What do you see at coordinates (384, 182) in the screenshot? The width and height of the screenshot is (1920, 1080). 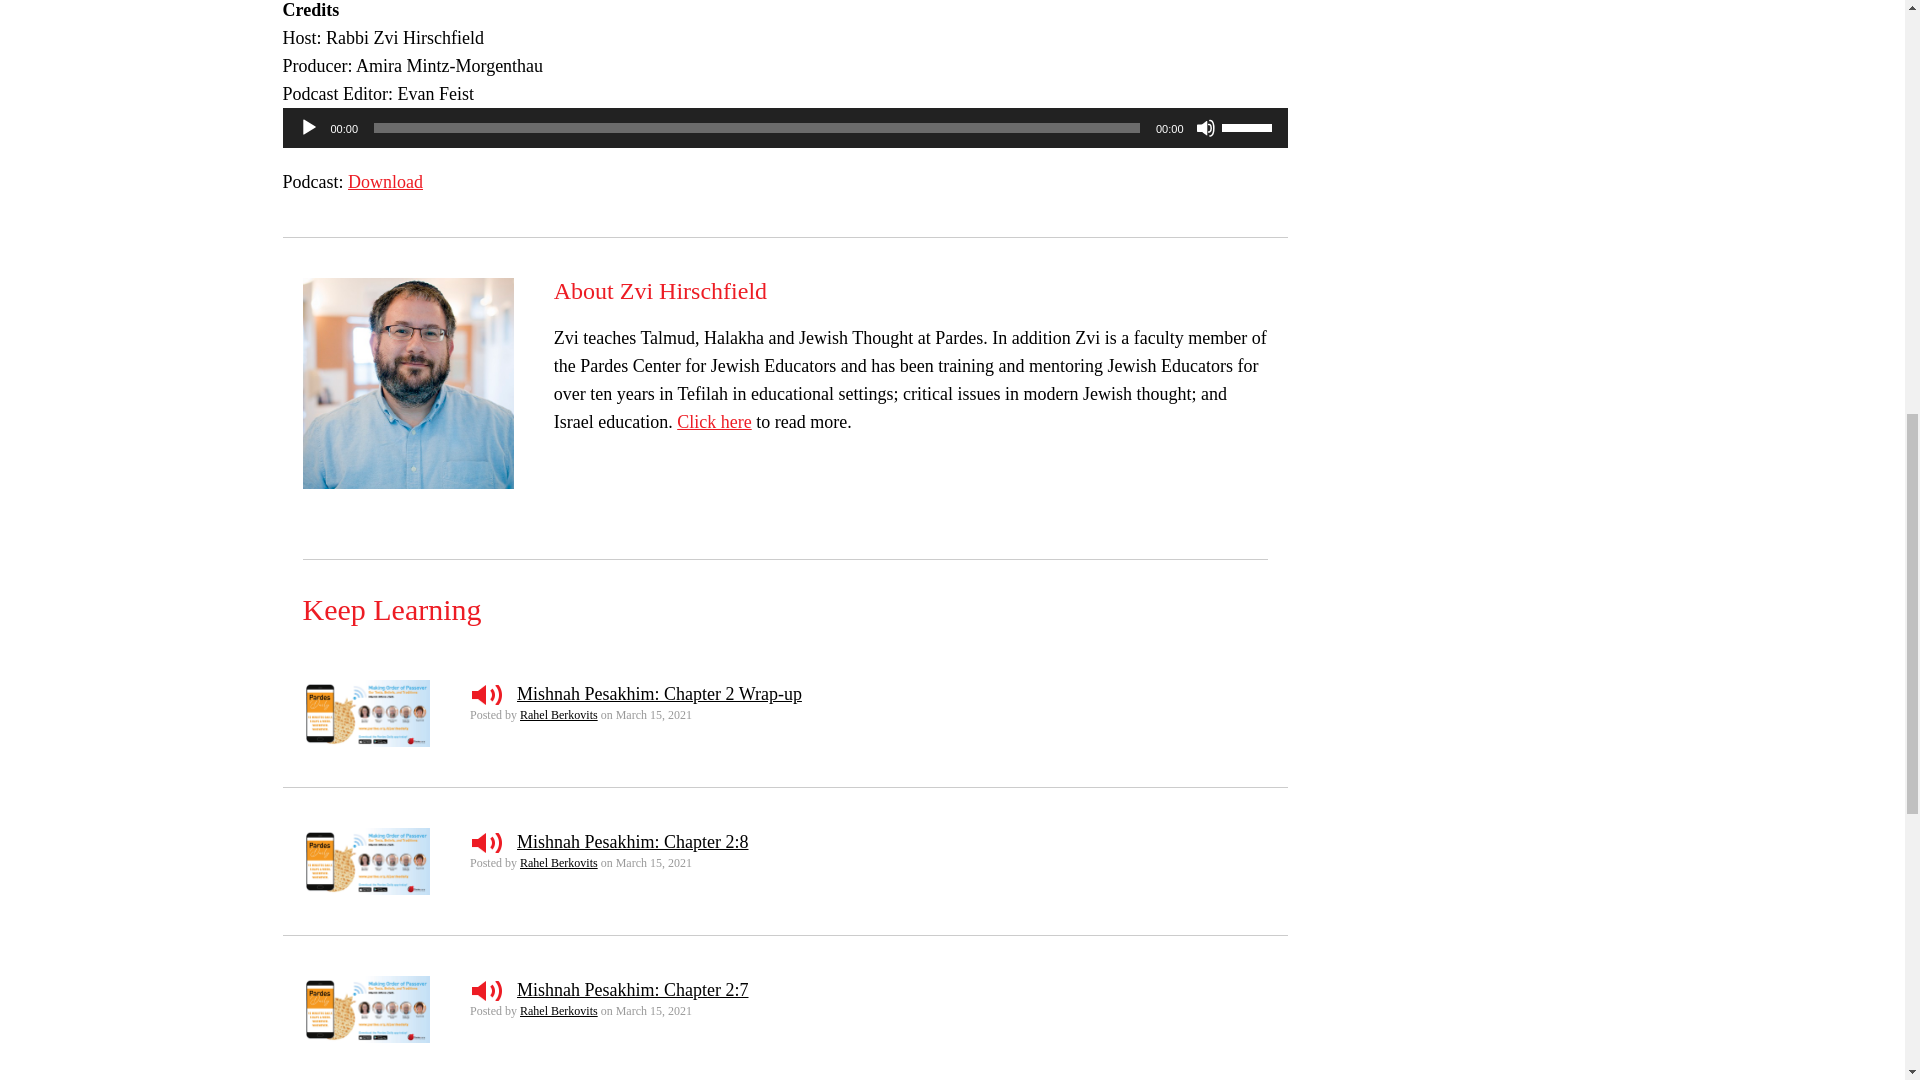 I see `Download` at bounding box center [384, 182].